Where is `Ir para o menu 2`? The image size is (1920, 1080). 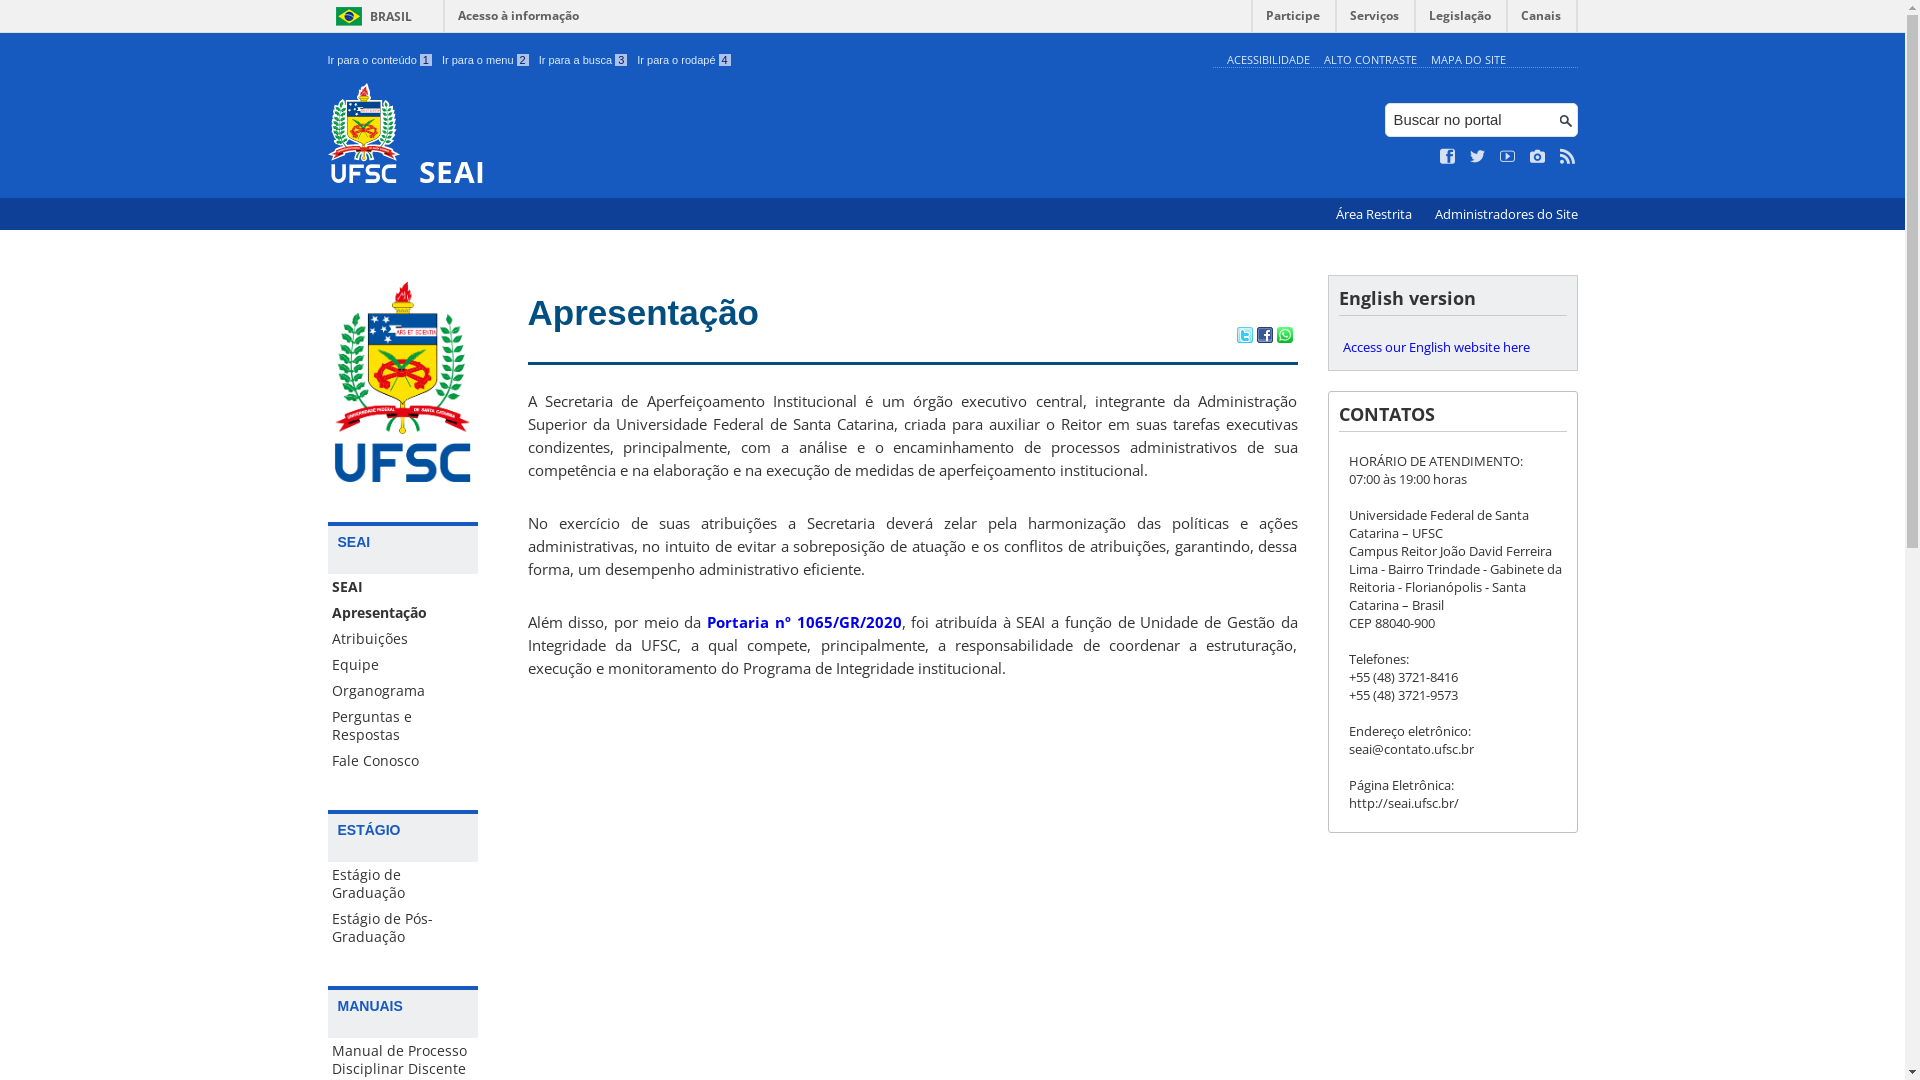
Ir para o menu 2 is located at coordinates (486, 60).